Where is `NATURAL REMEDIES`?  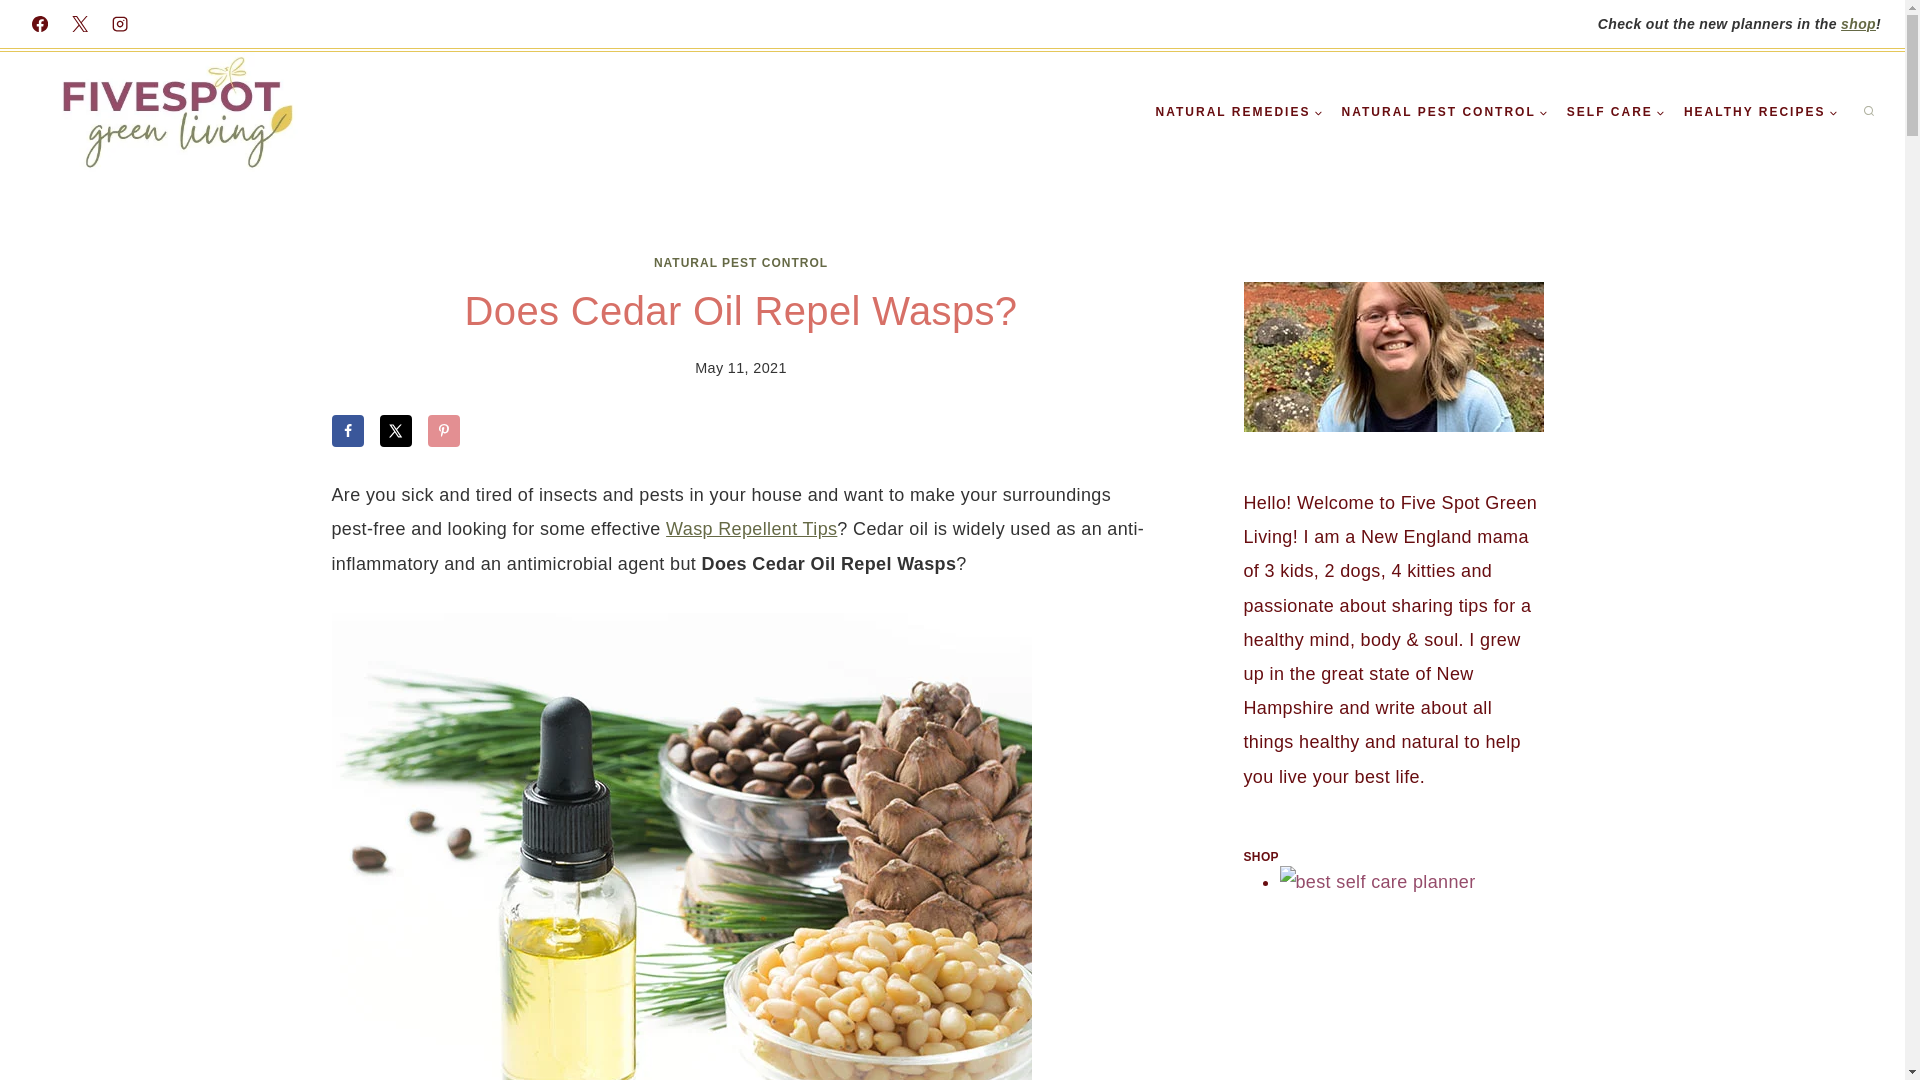
NATURAL REMEDIES is located at coordinates (1239, 112).